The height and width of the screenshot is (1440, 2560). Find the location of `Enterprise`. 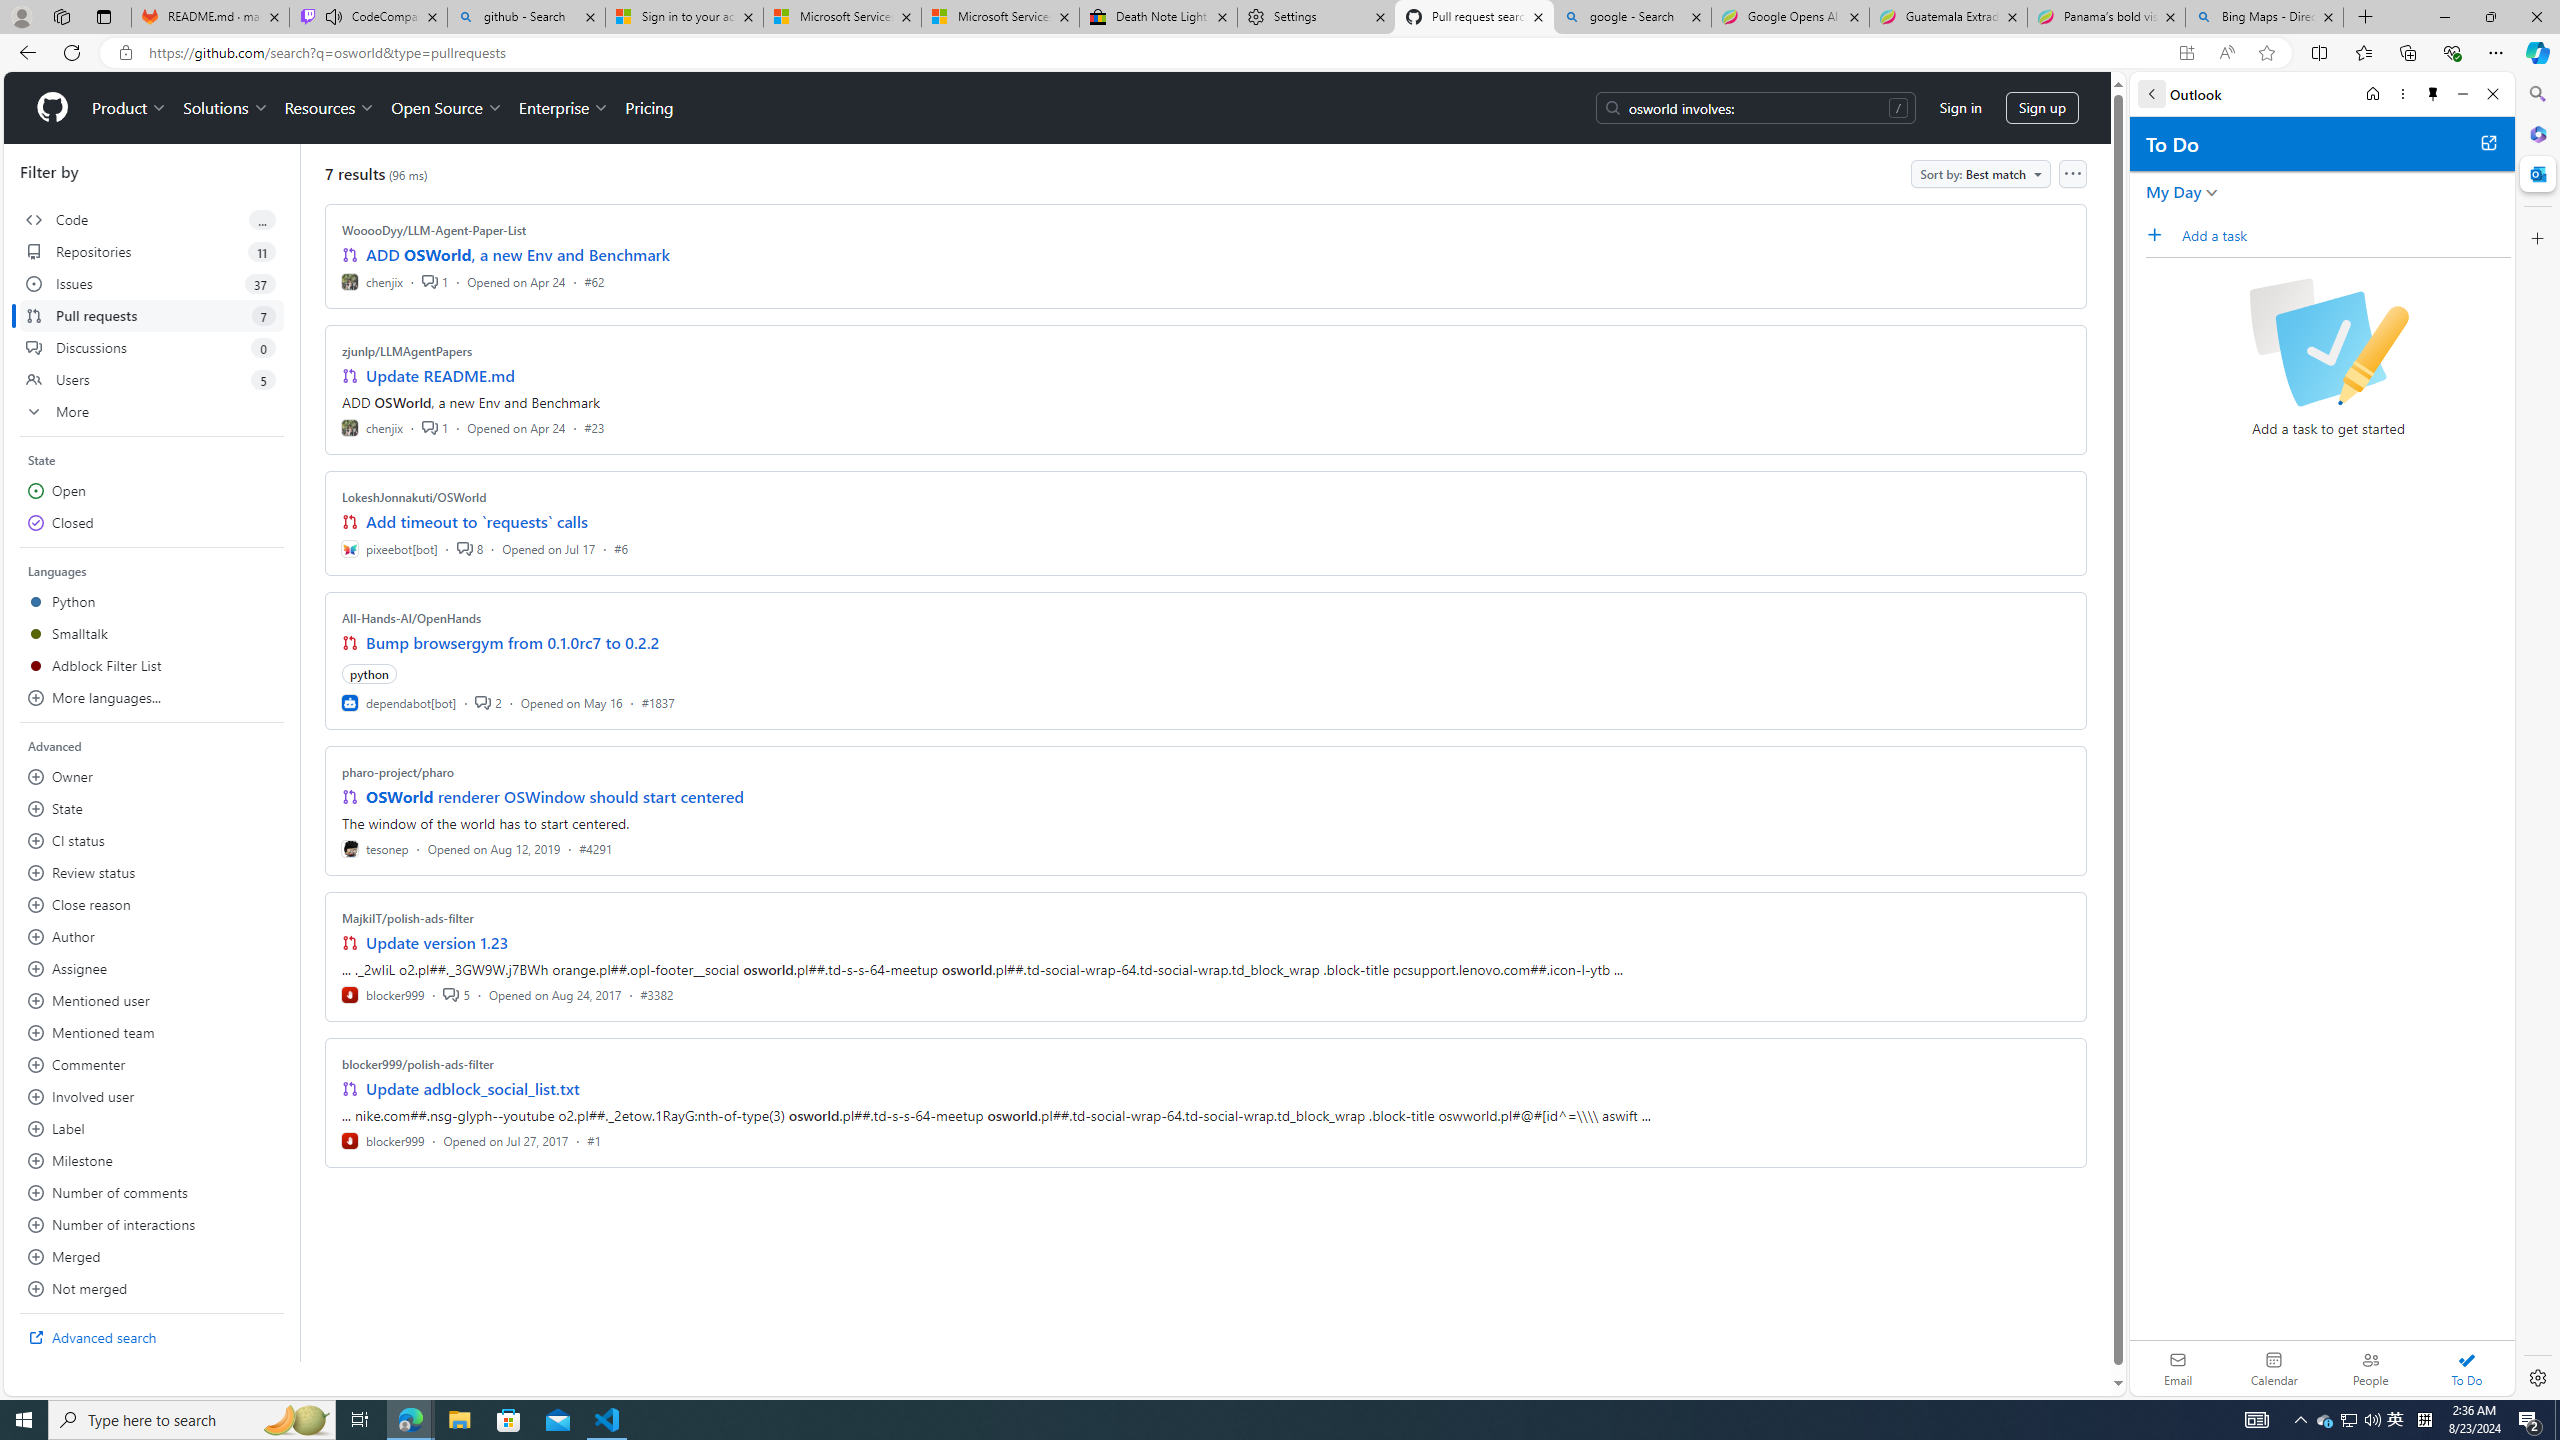

Enterprise is located at coordinates (562, 108).